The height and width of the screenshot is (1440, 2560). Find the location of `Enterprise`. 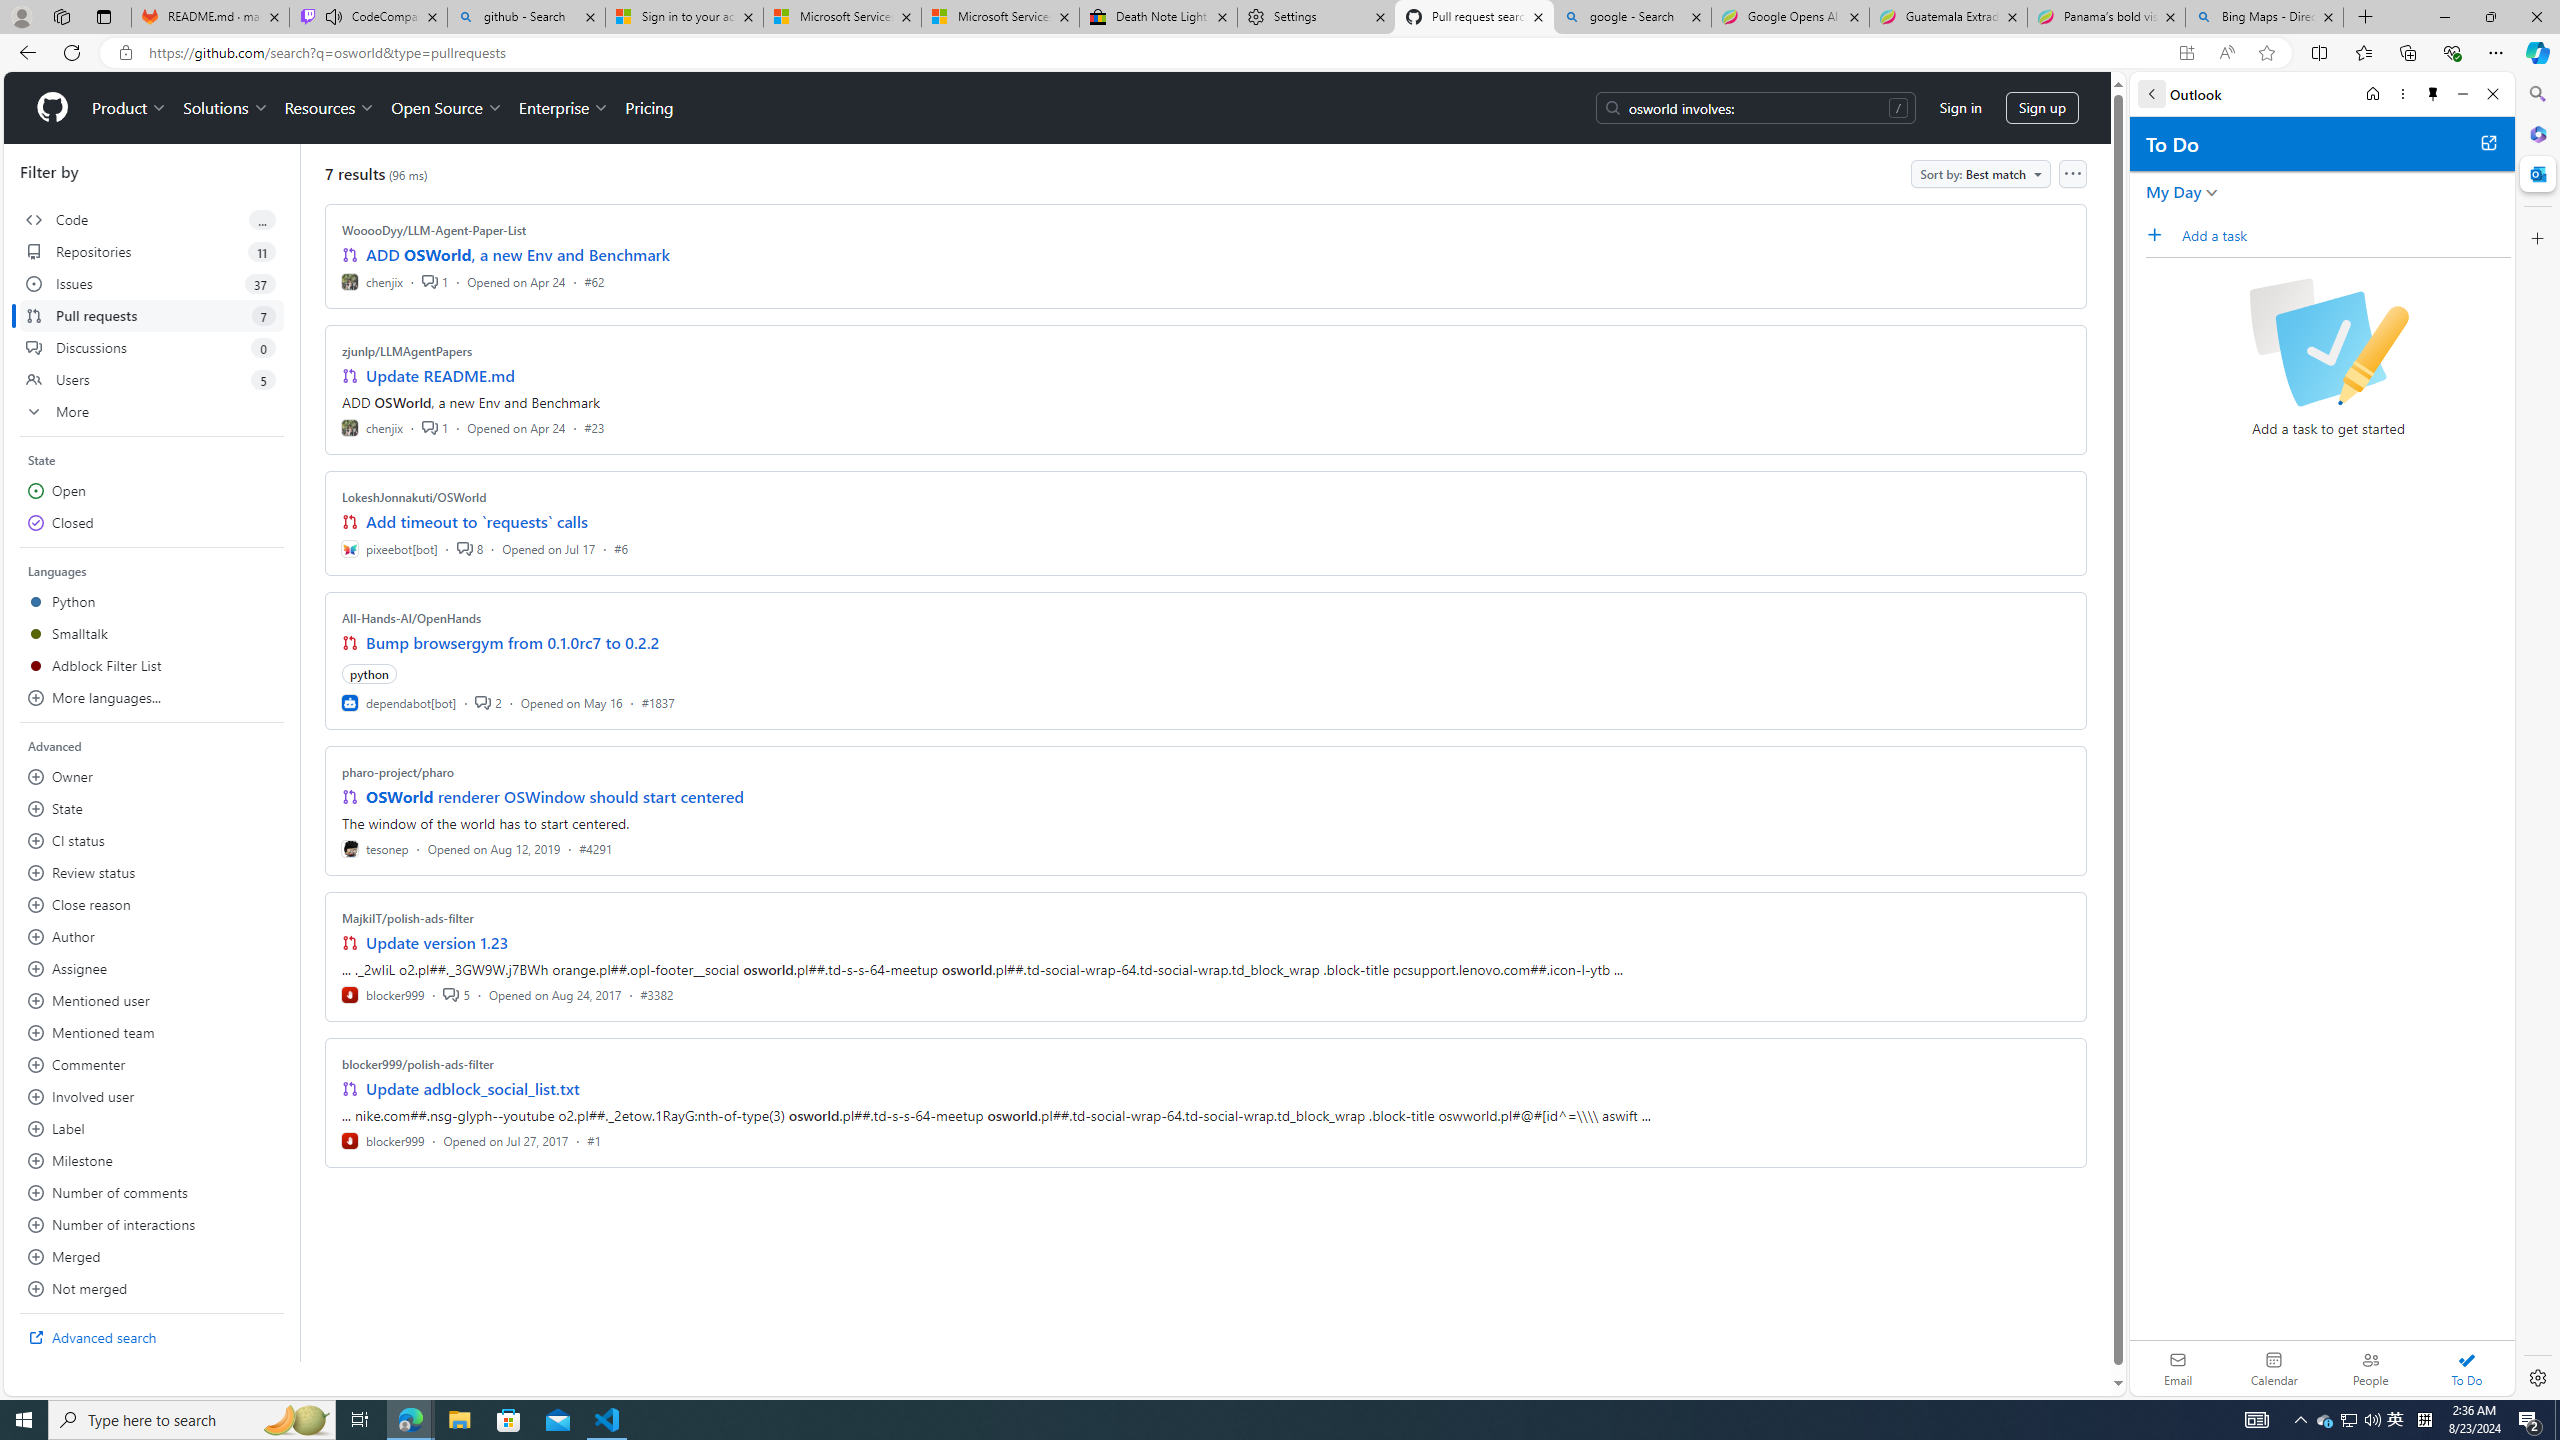

Enterprise is located at coordinates (562, 108).